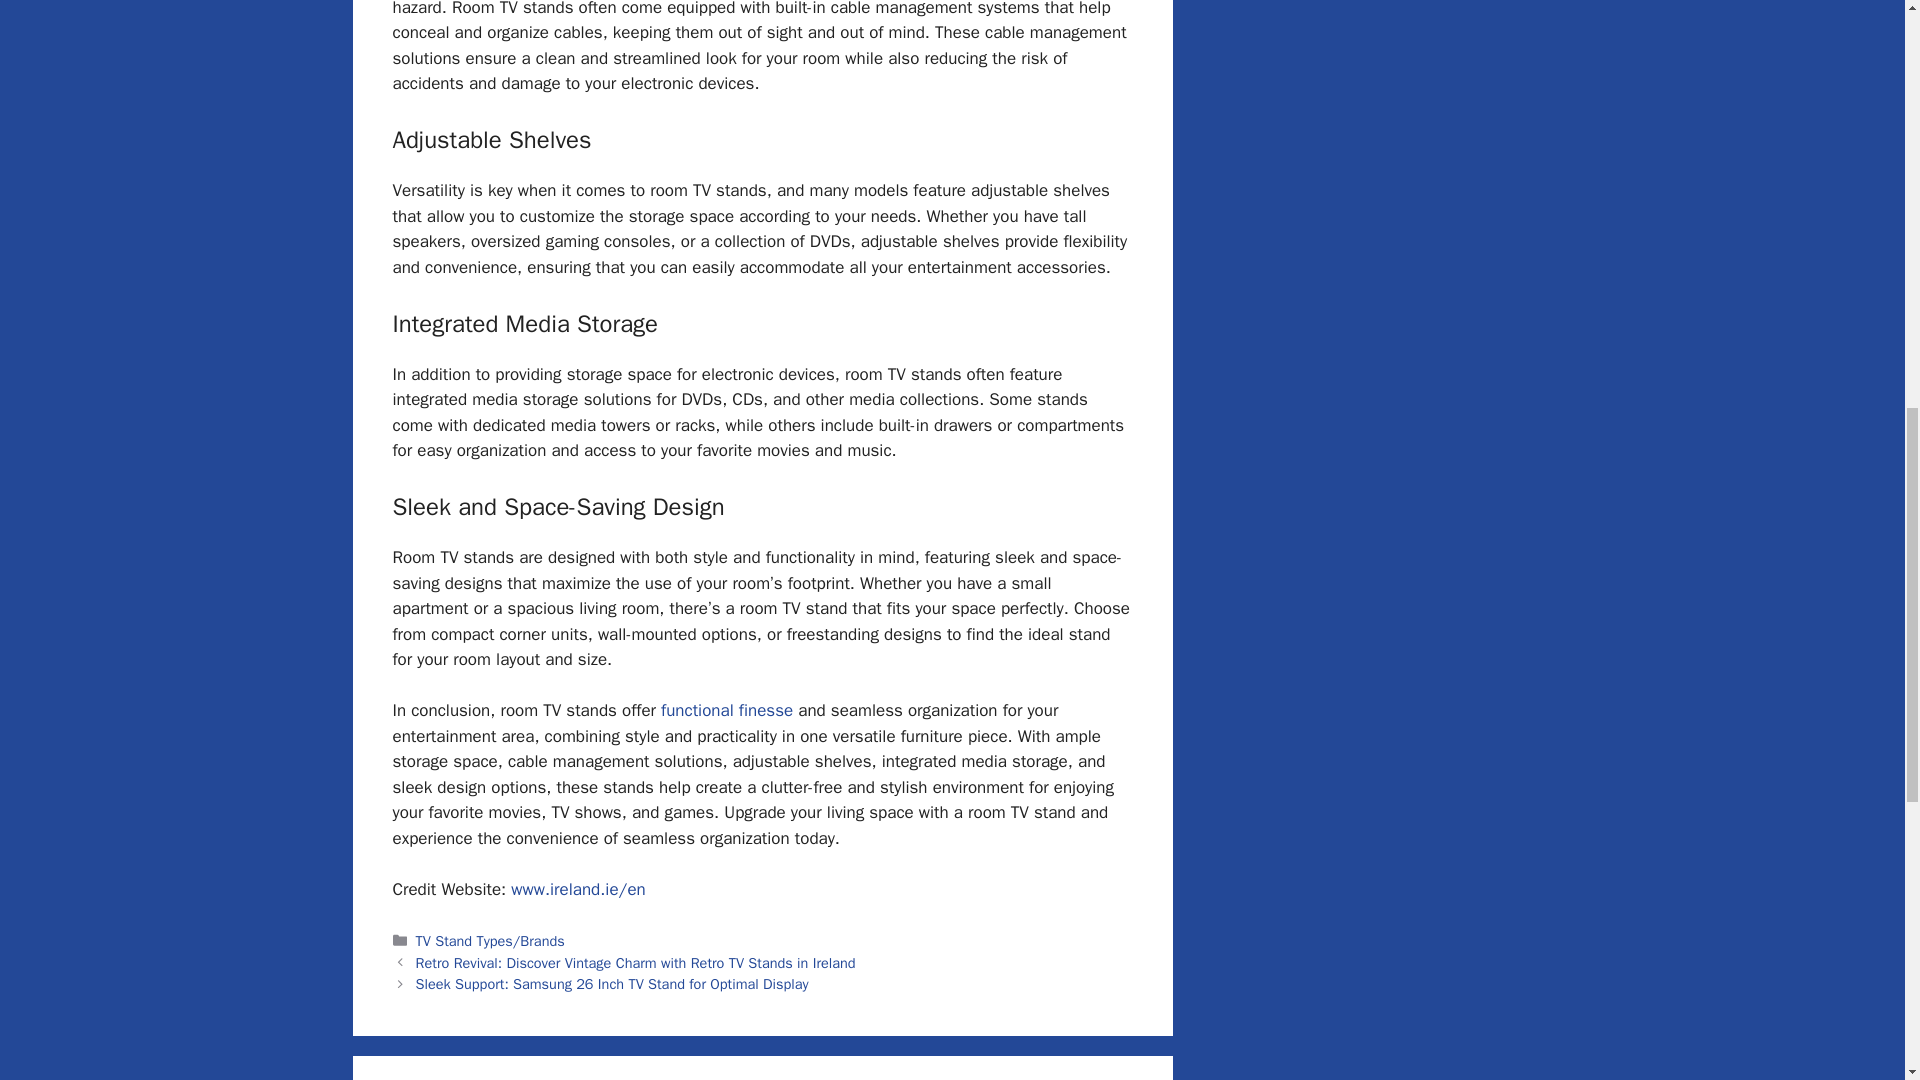 The image size is (1920, 1080). Describe the element at coordinates (726, 710) in the screenshot. I see `functional finesse` at that location.